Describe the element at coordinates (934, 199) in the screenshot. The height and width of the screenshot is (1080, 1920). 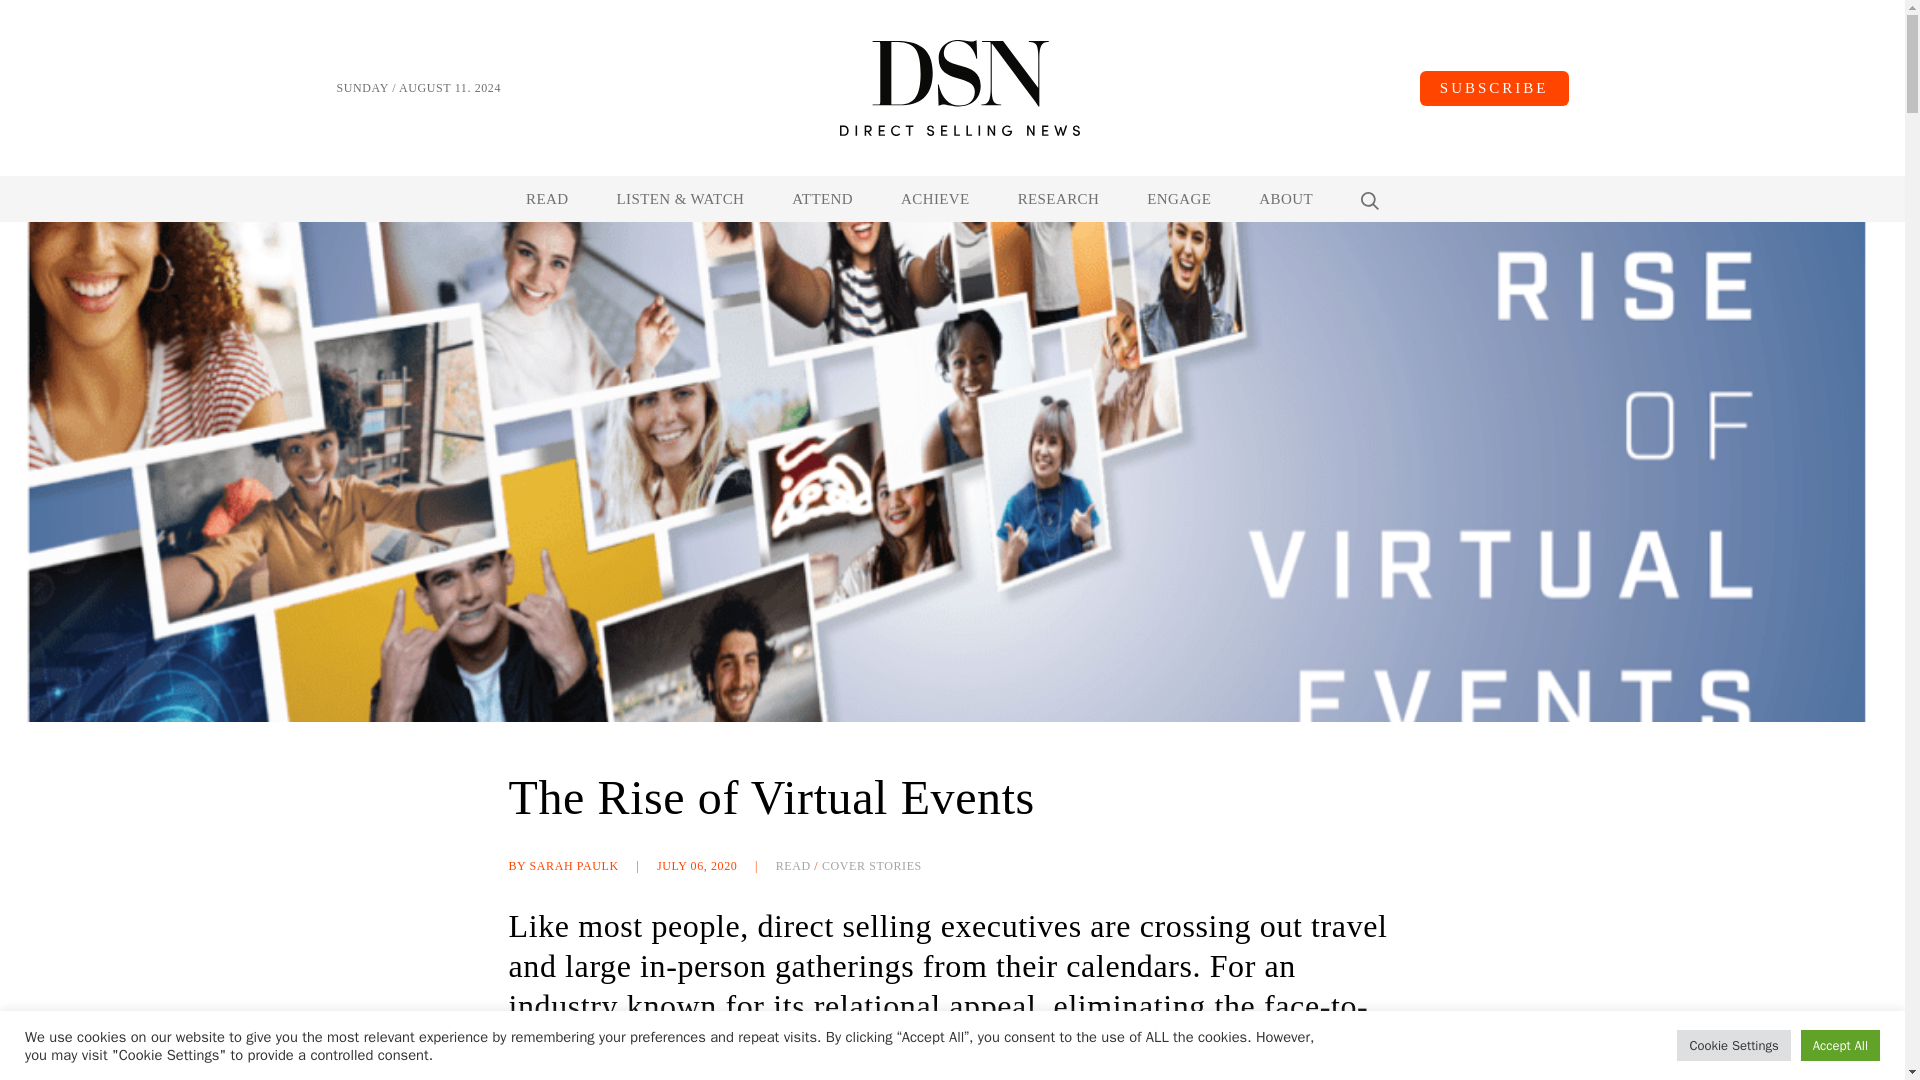
I see `ACHIEVE` at that location.